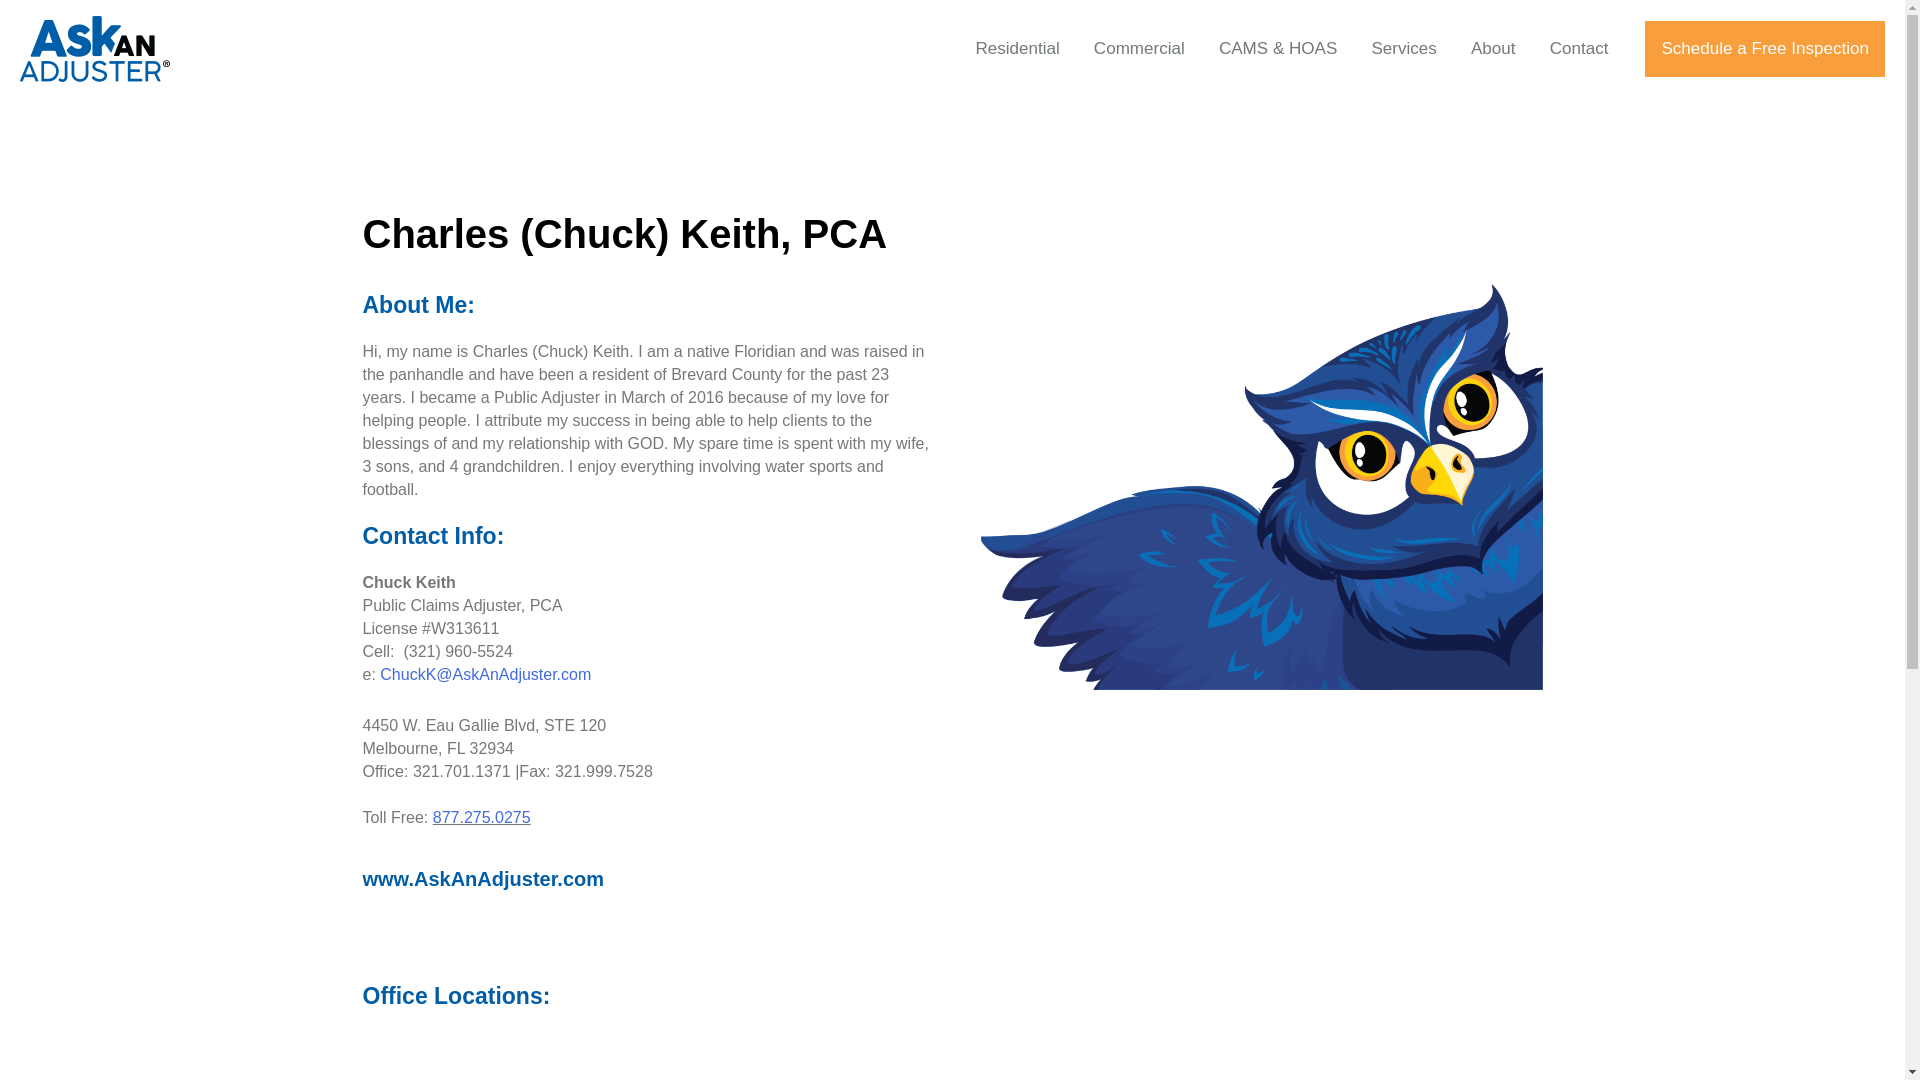 This screenshot has width=1920, height=1080. I want to click on Contact, so click(1579, 48).